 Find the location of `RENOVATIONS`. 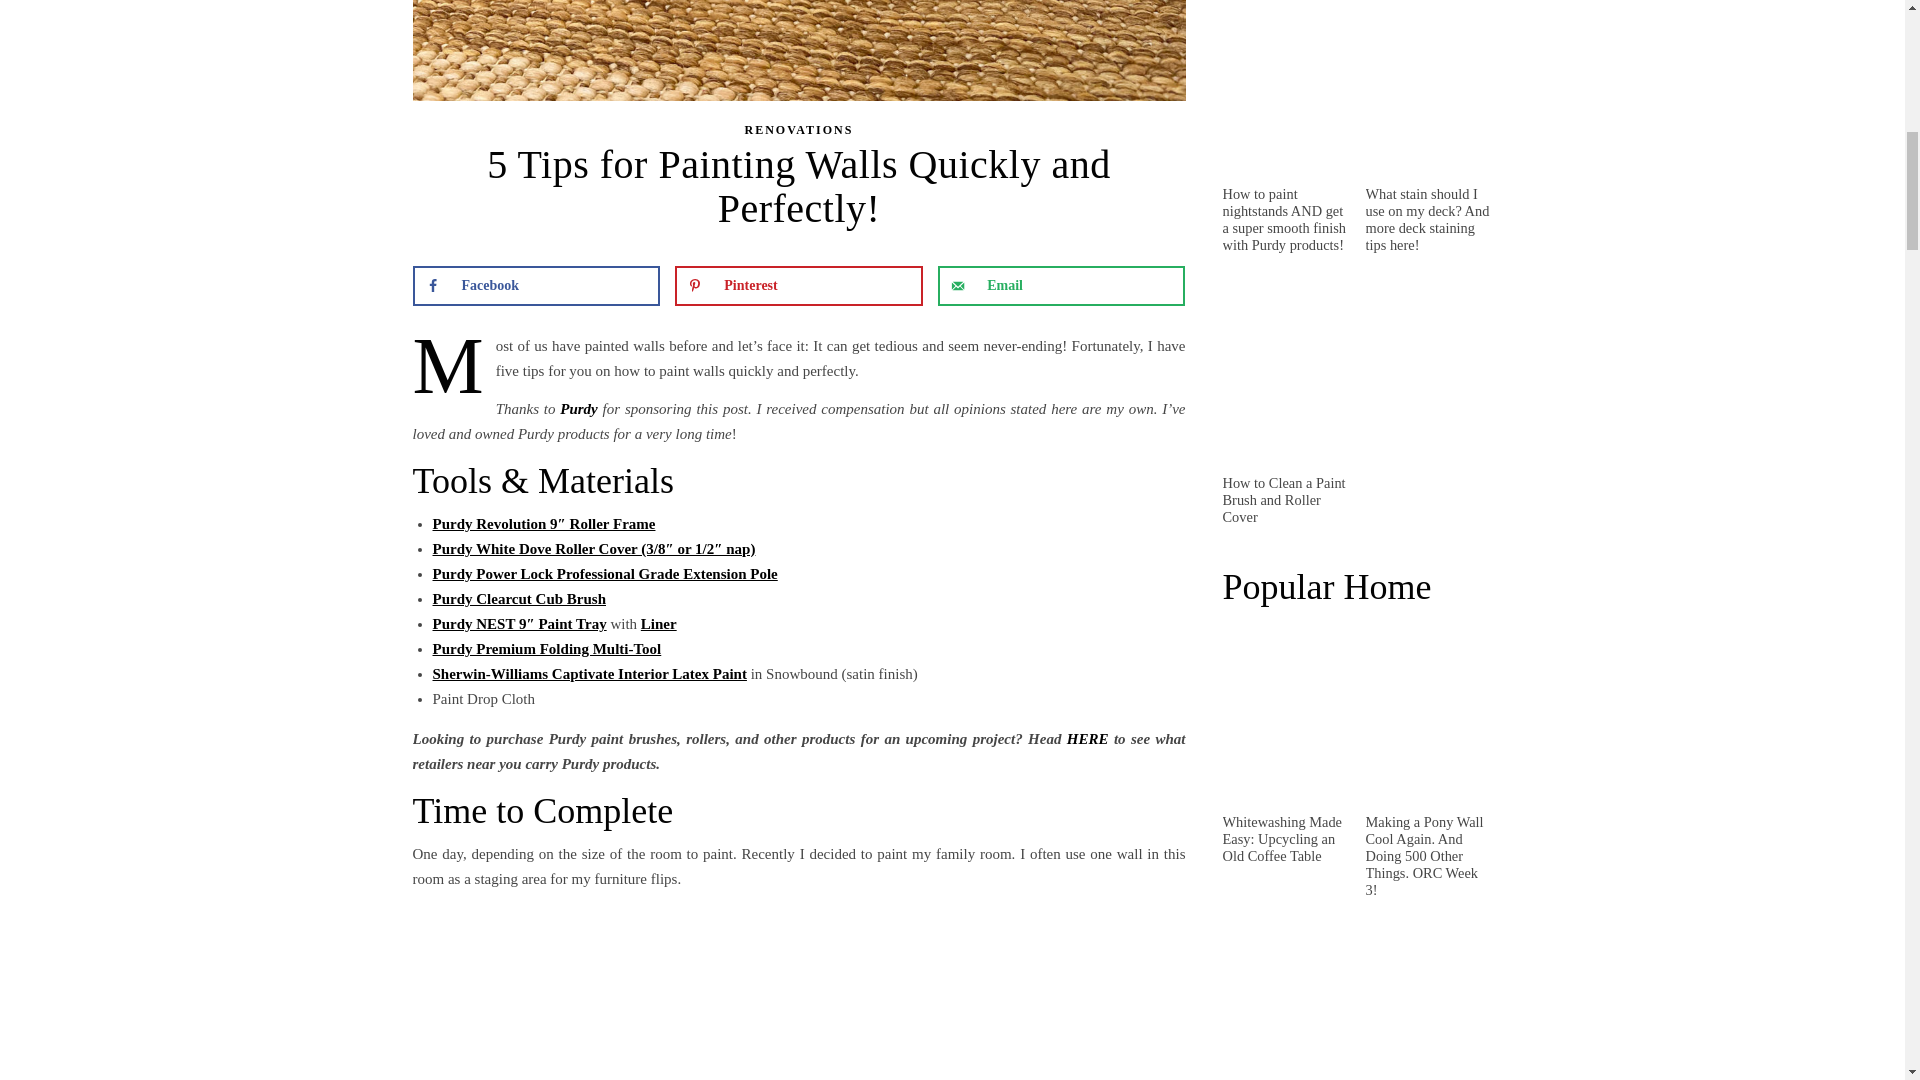

RENOVATIONS is located at coordinates (799, 130).